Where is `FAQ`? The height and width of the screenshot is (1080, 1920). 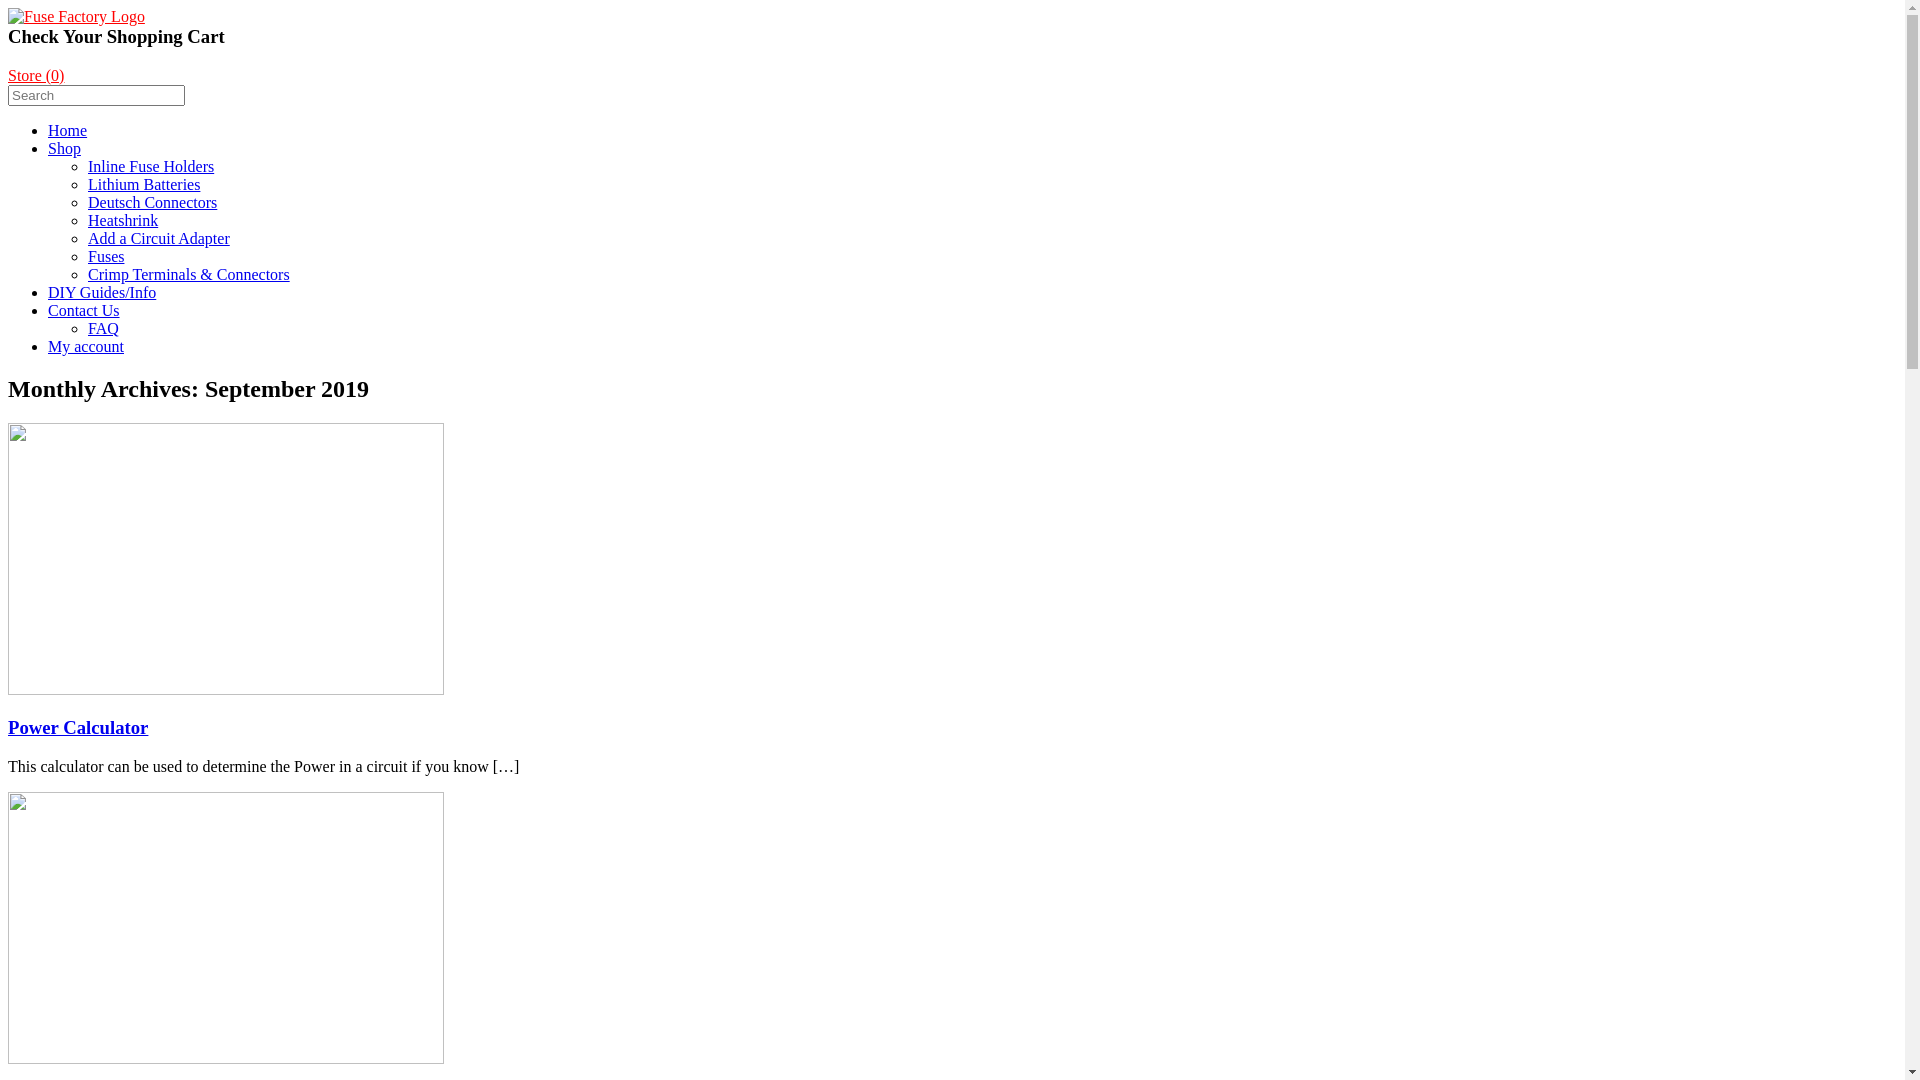 FAQ is located at coordinates (104, 328).